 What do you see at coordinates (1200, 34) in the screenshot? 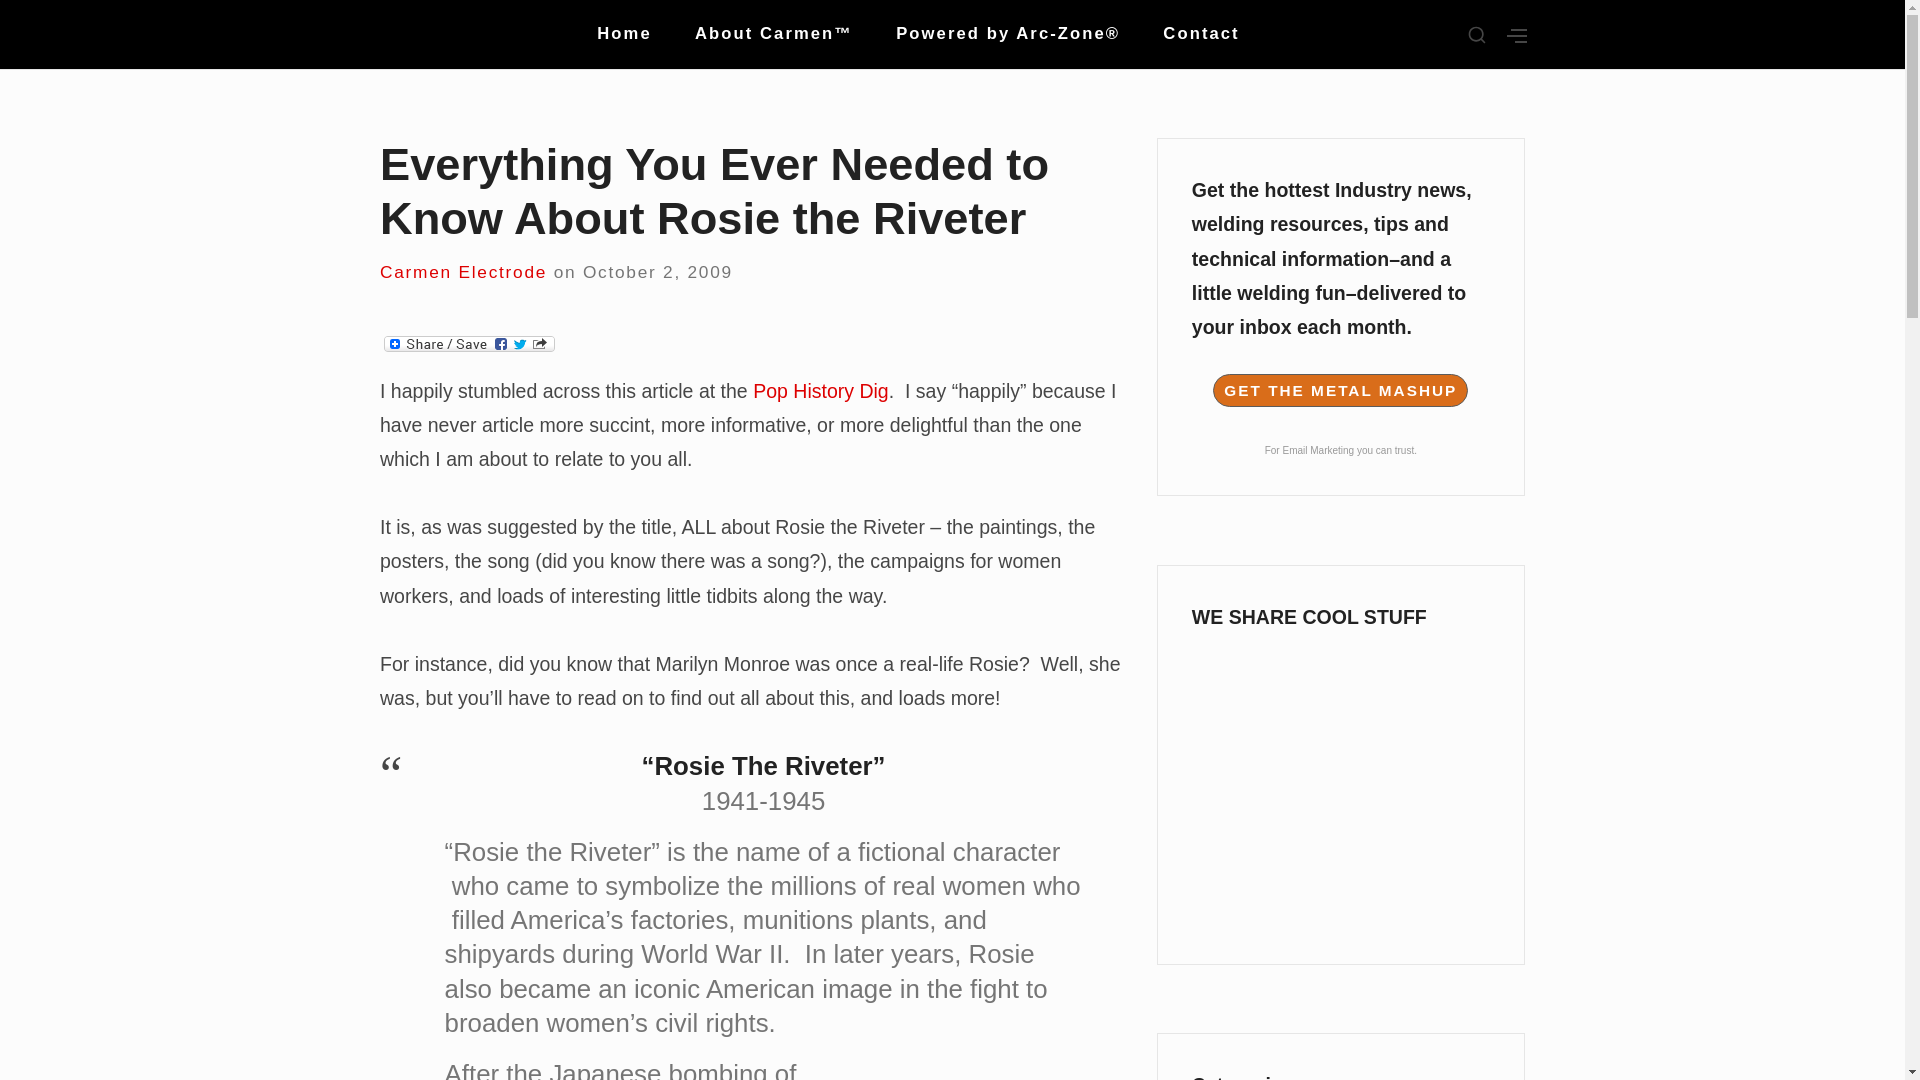
I see `Contact` at bounding box center [1200, 34].